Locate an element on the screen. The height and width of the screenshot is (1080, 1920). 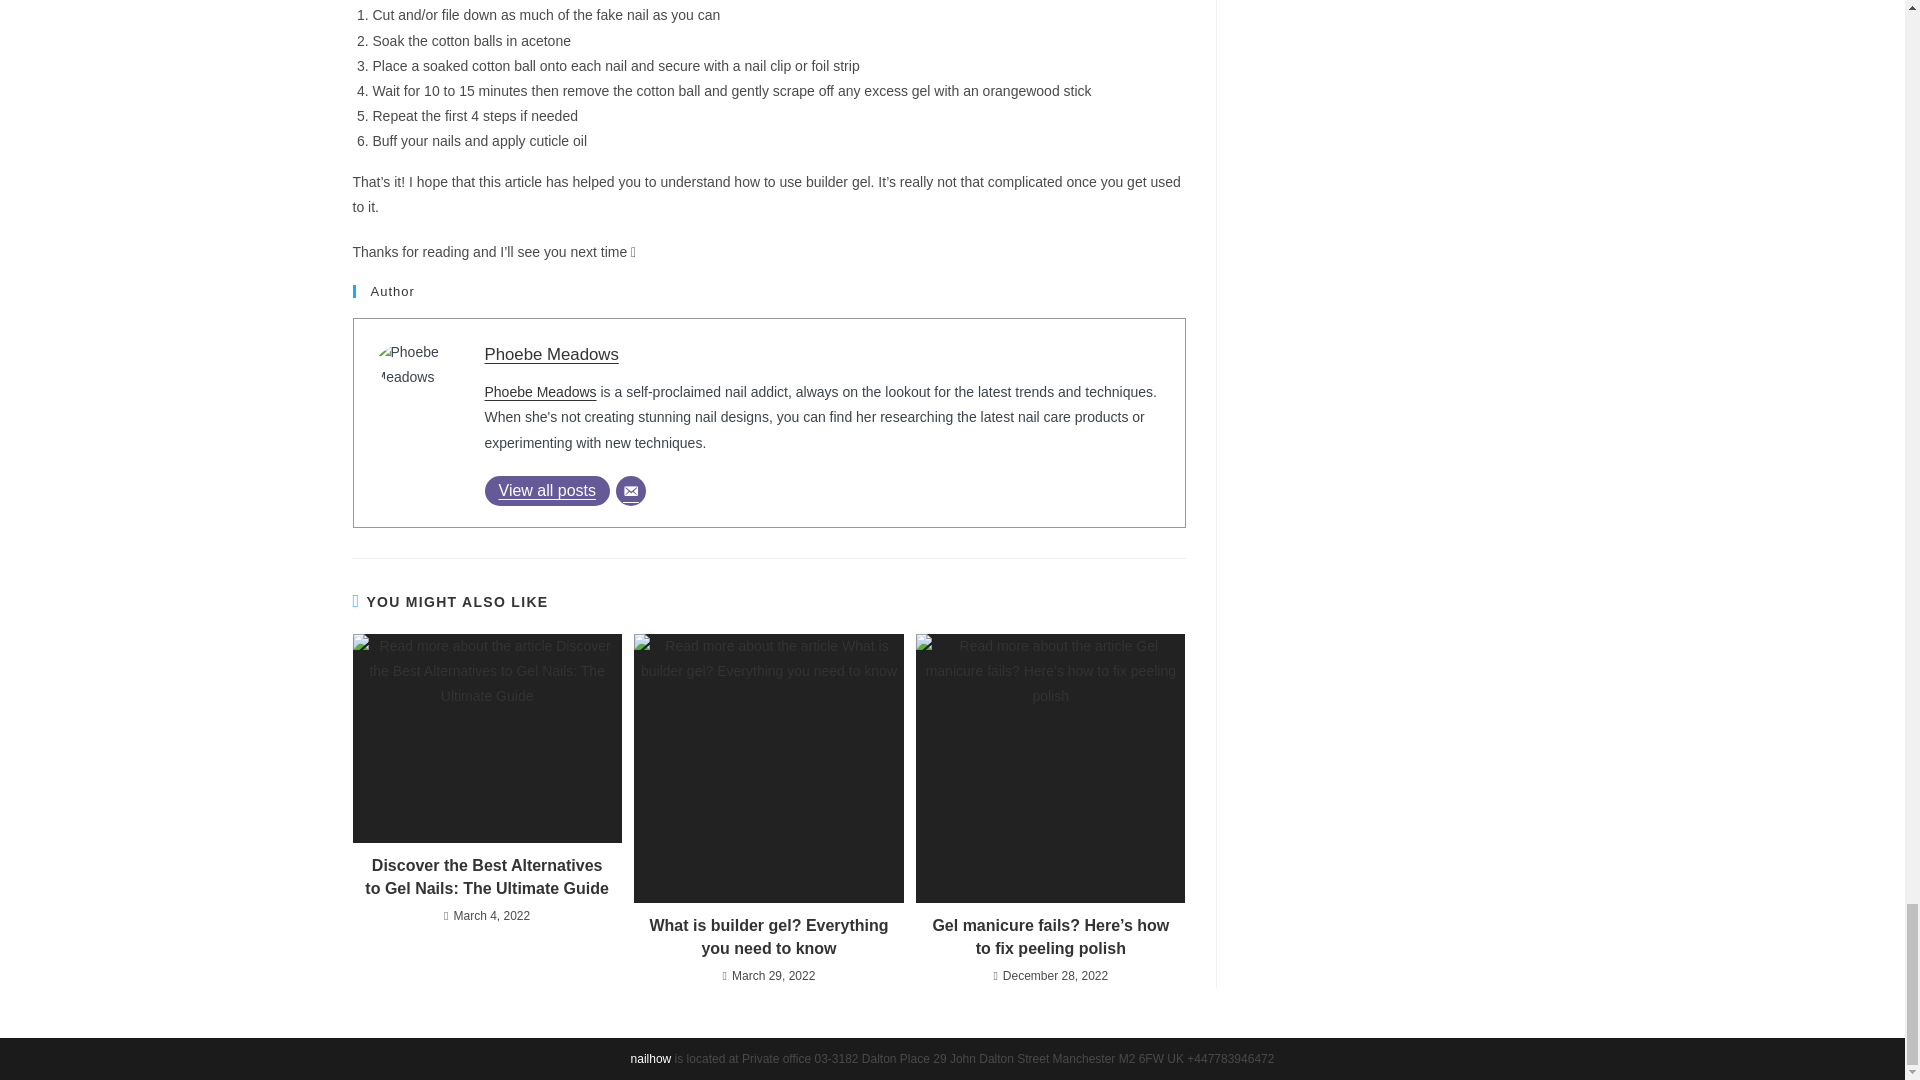
Phoebe Meadows is located at coordinates (550, 354).